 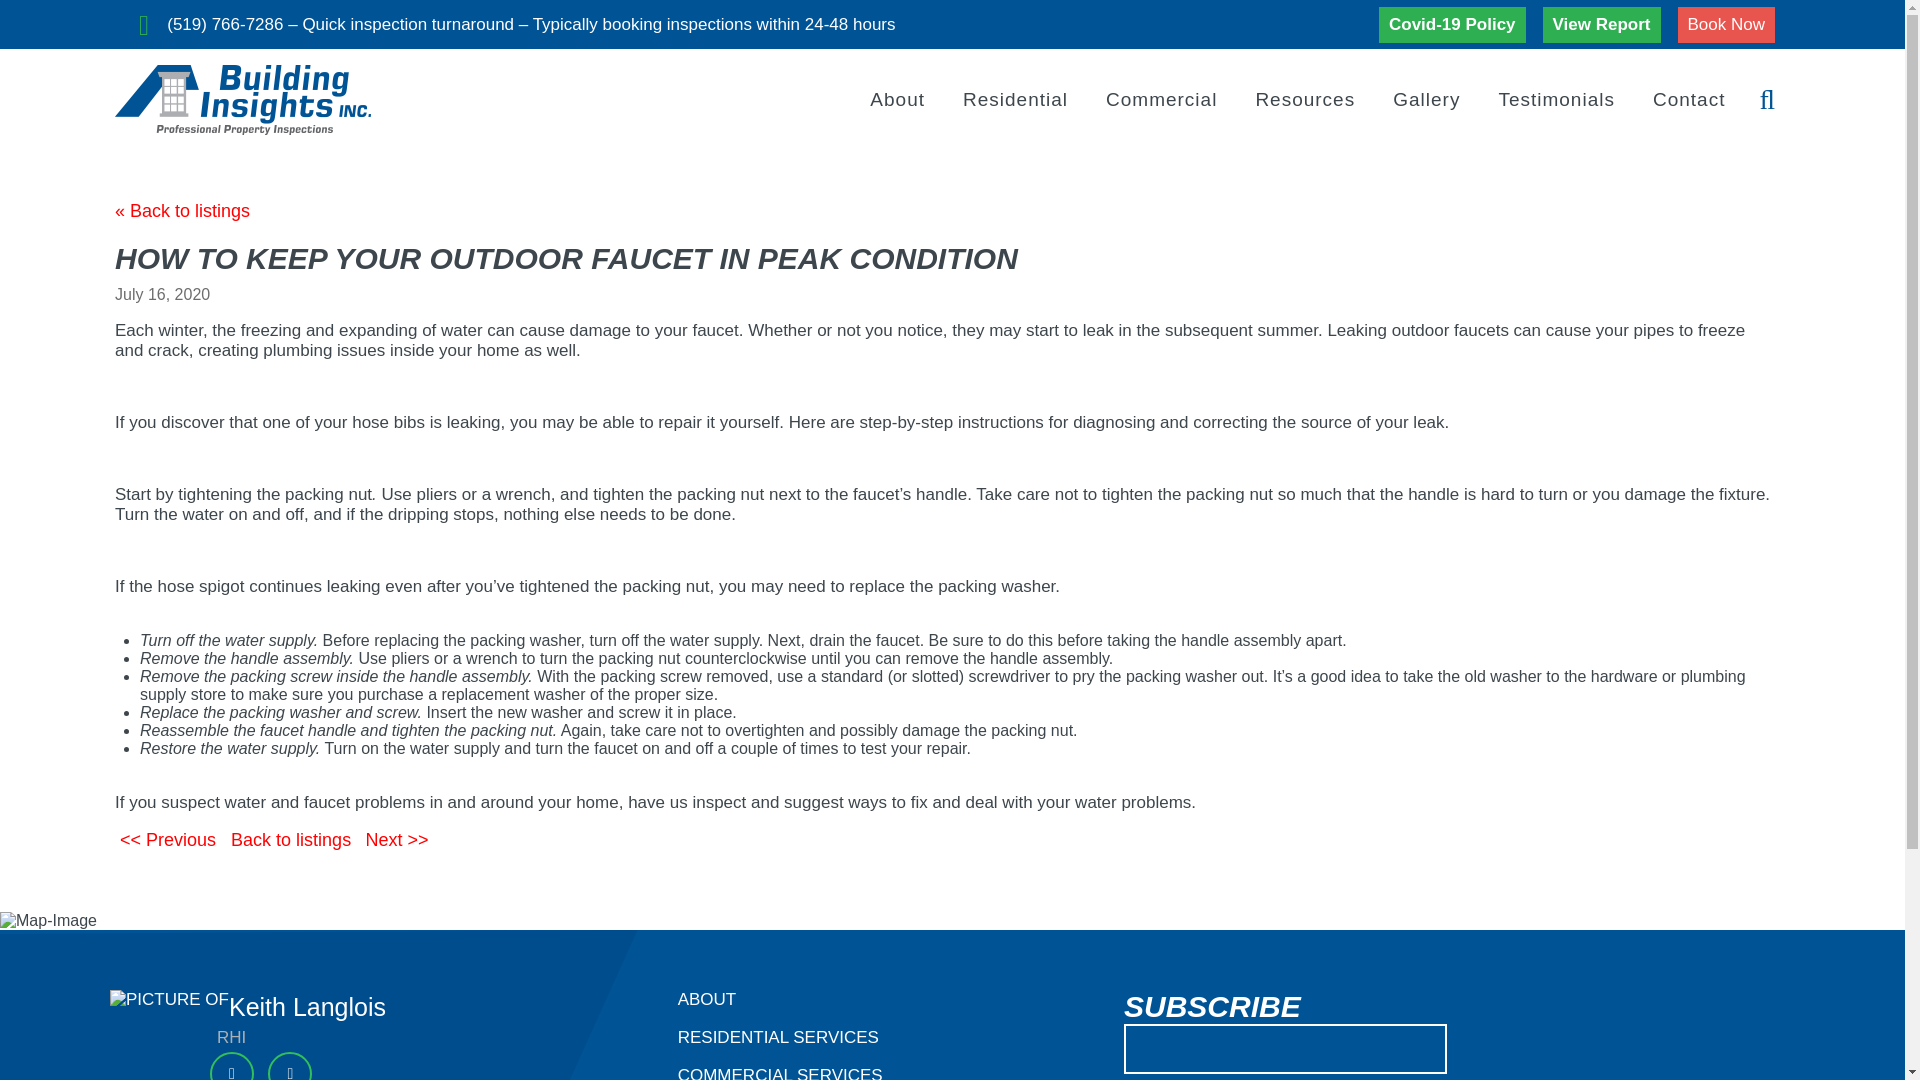 What do you see at coordinates (1452, 24) in the screenshot?
I see `Covid-19 Policy` at bounding box center [1452, 24].